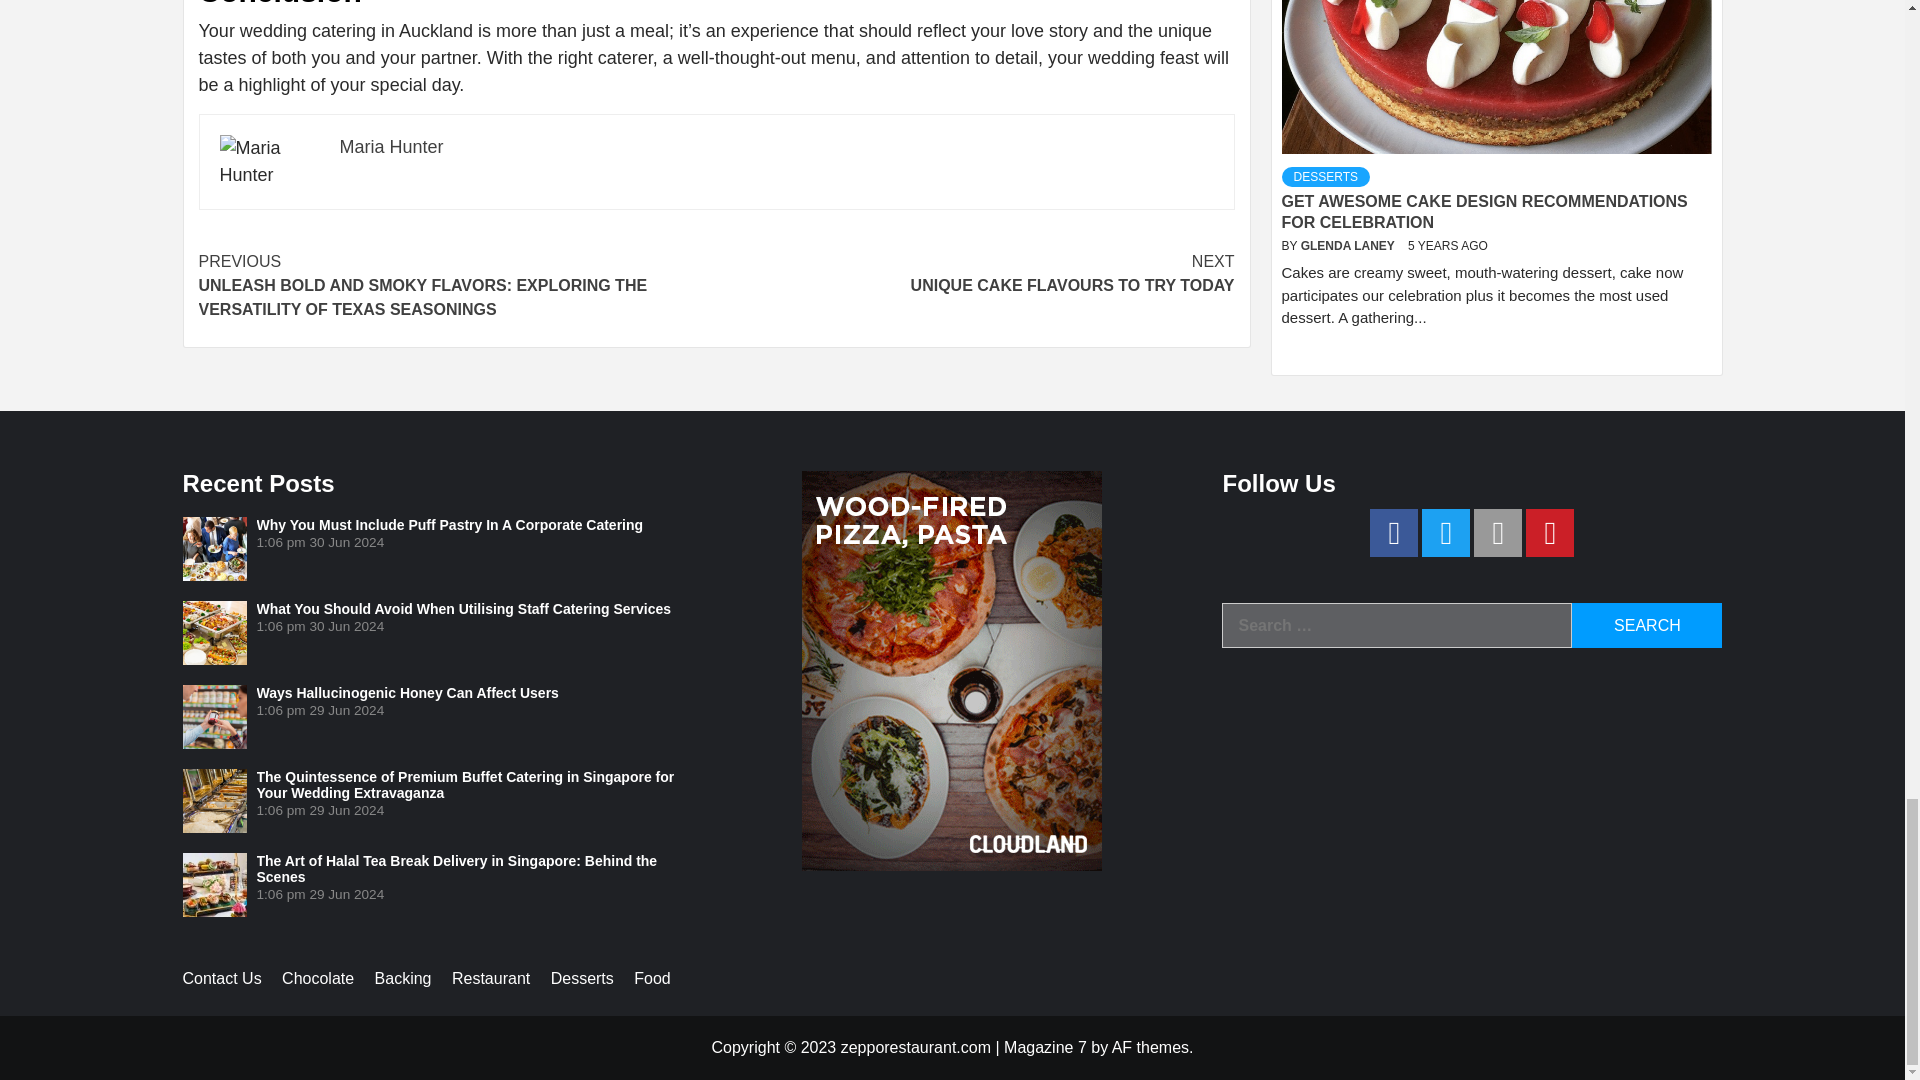 The height and width of the screenshot is (1080, 1920). What do you see at coordinates (391, 146) in the screenshot?
I see `Maria Hunter` at bounding box center [391, 146].